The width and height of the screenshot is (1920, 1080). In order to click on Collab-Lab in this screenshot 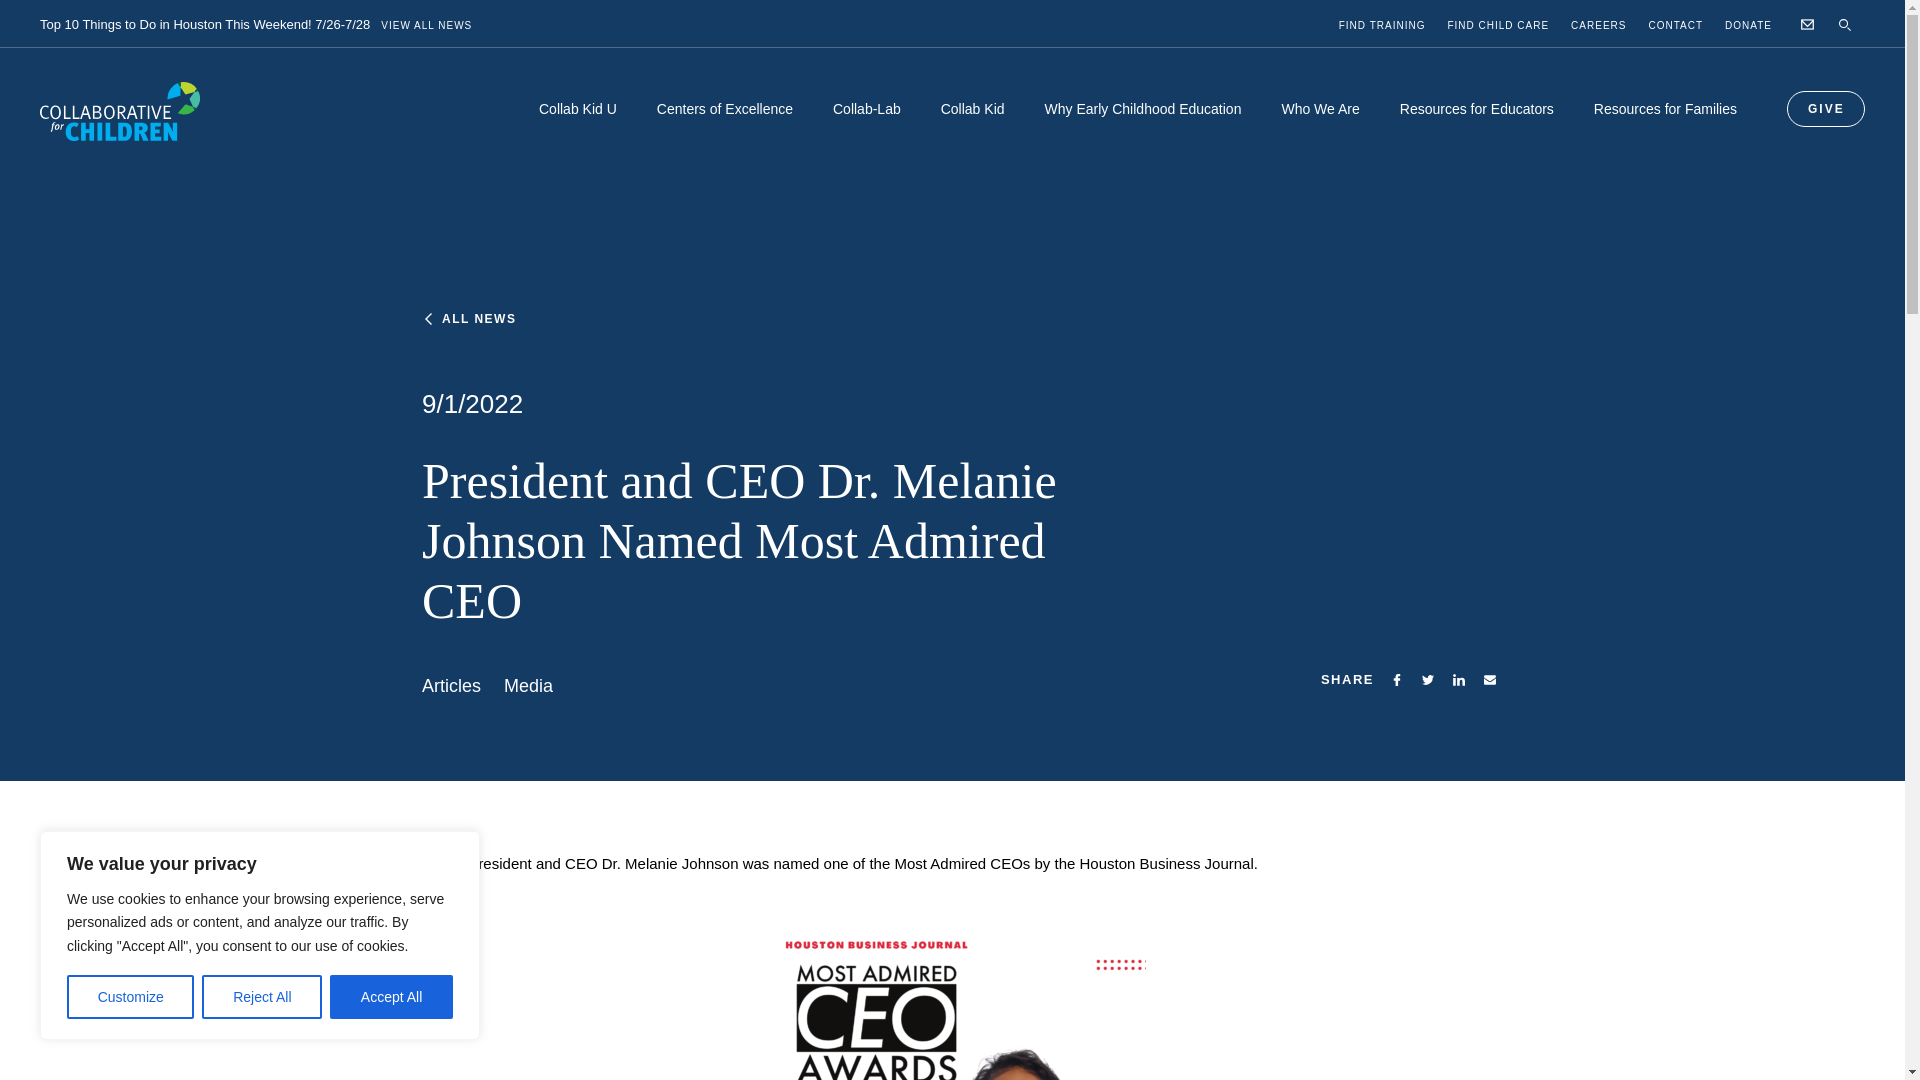, I will do `click(866, 126)`.